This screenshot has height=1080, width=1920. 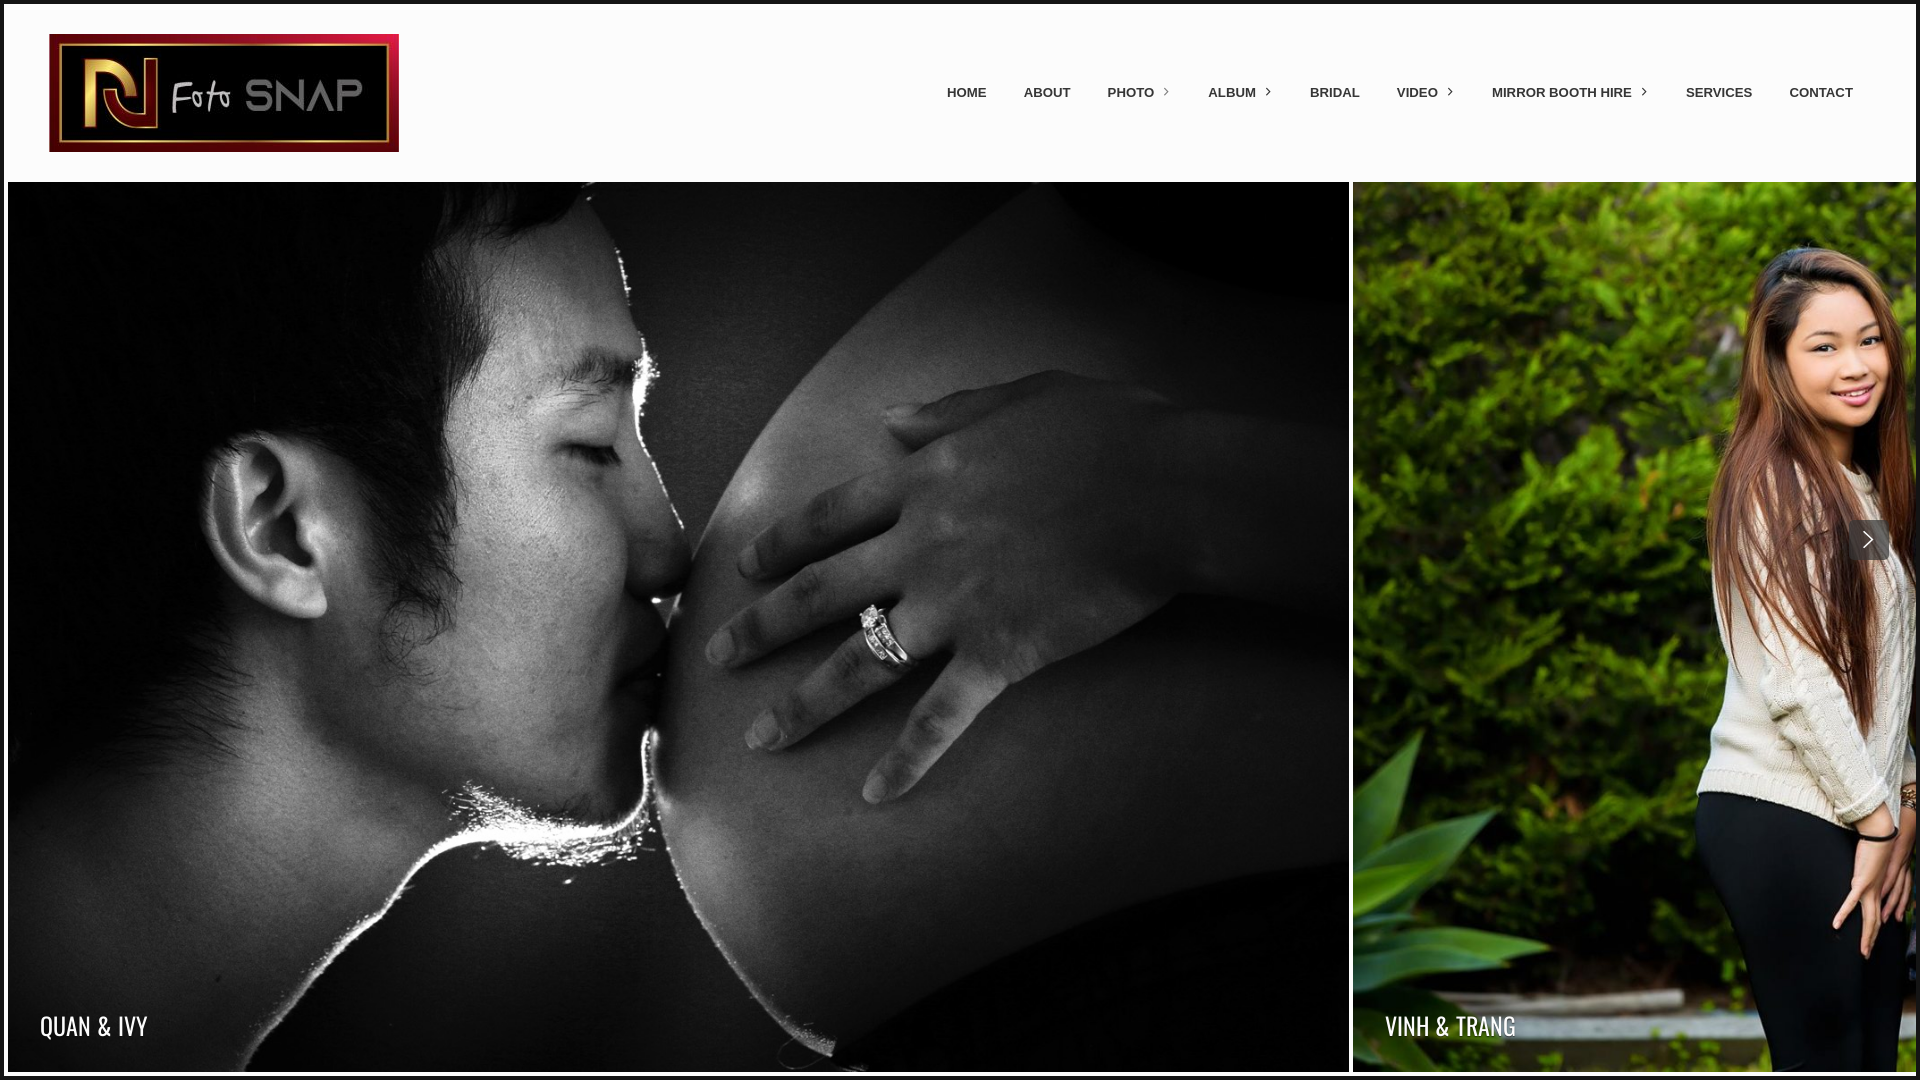 What do you see at coordinates (1822, 93) in the screenshot?
I see `CONTACT` at bounding box center [1822, 93].